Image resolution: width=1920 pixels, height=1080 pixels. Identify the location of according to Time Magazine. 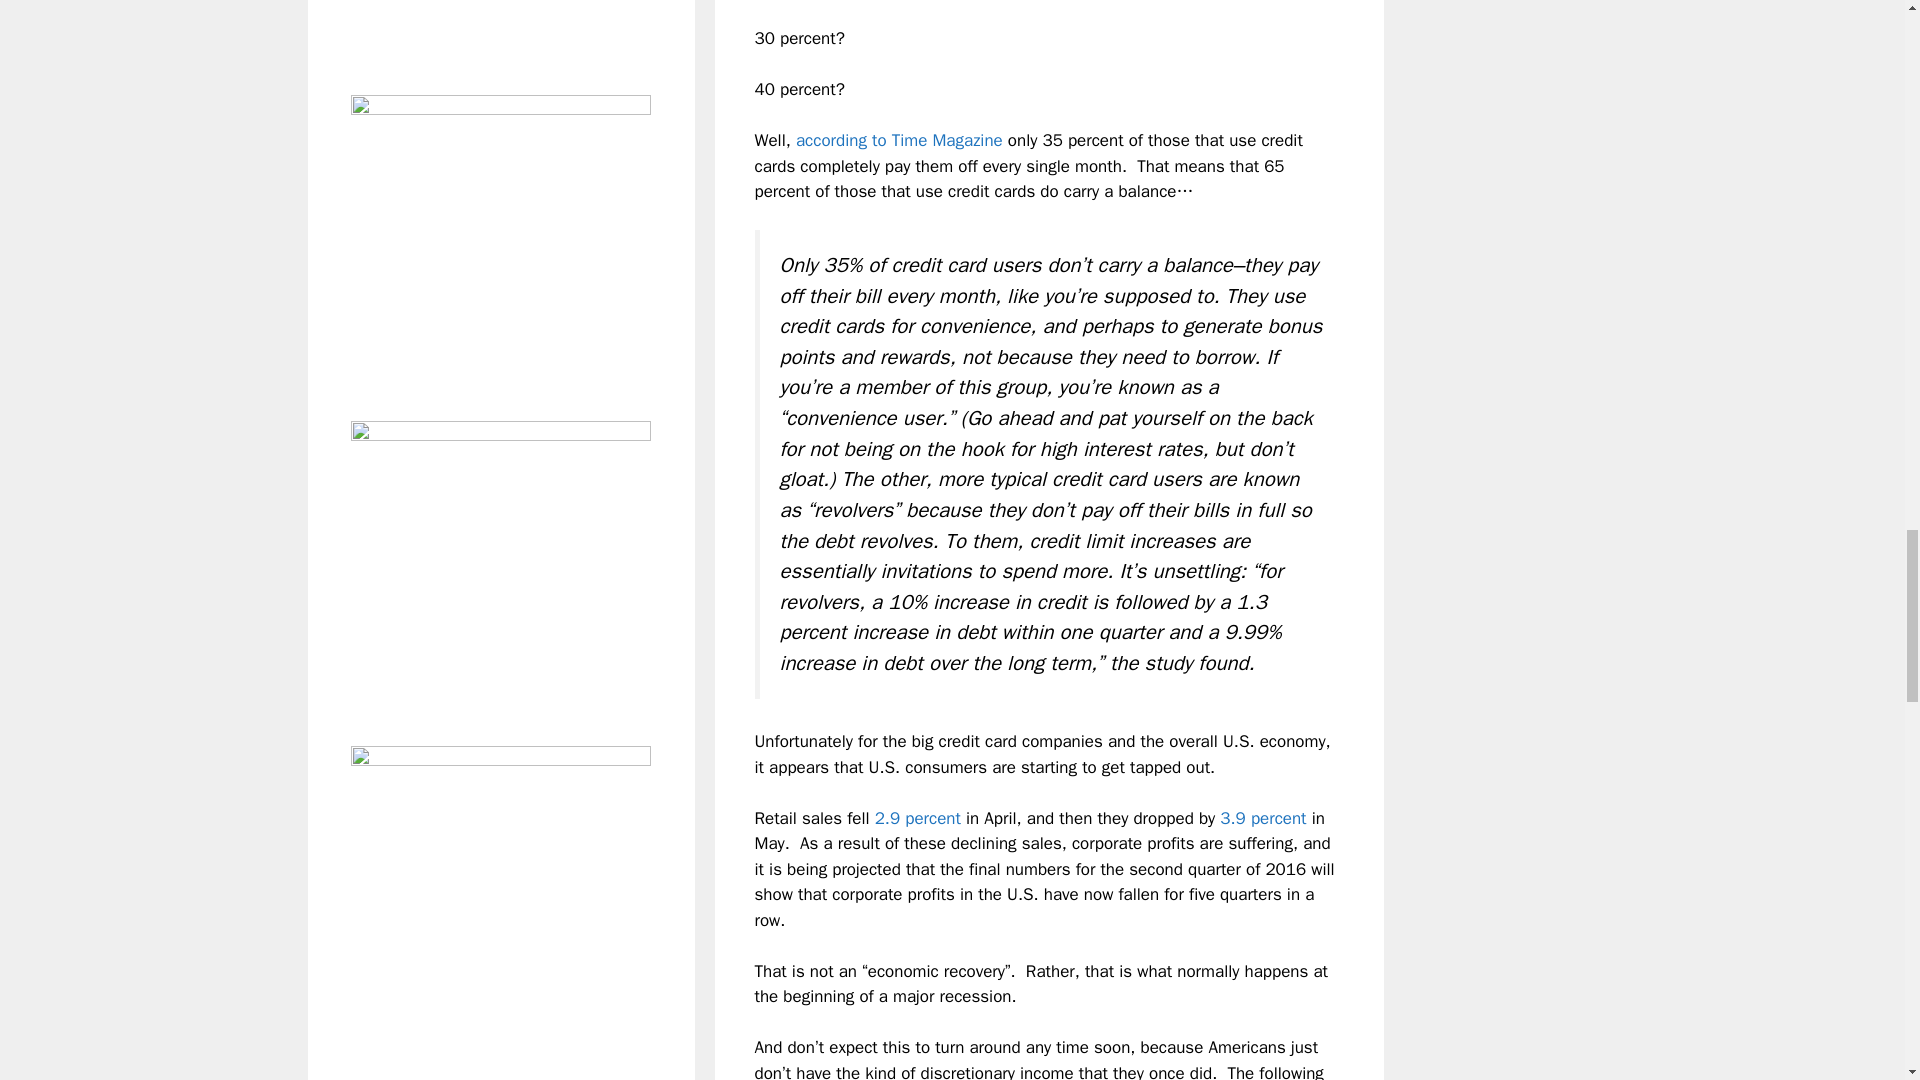
(899, 140).